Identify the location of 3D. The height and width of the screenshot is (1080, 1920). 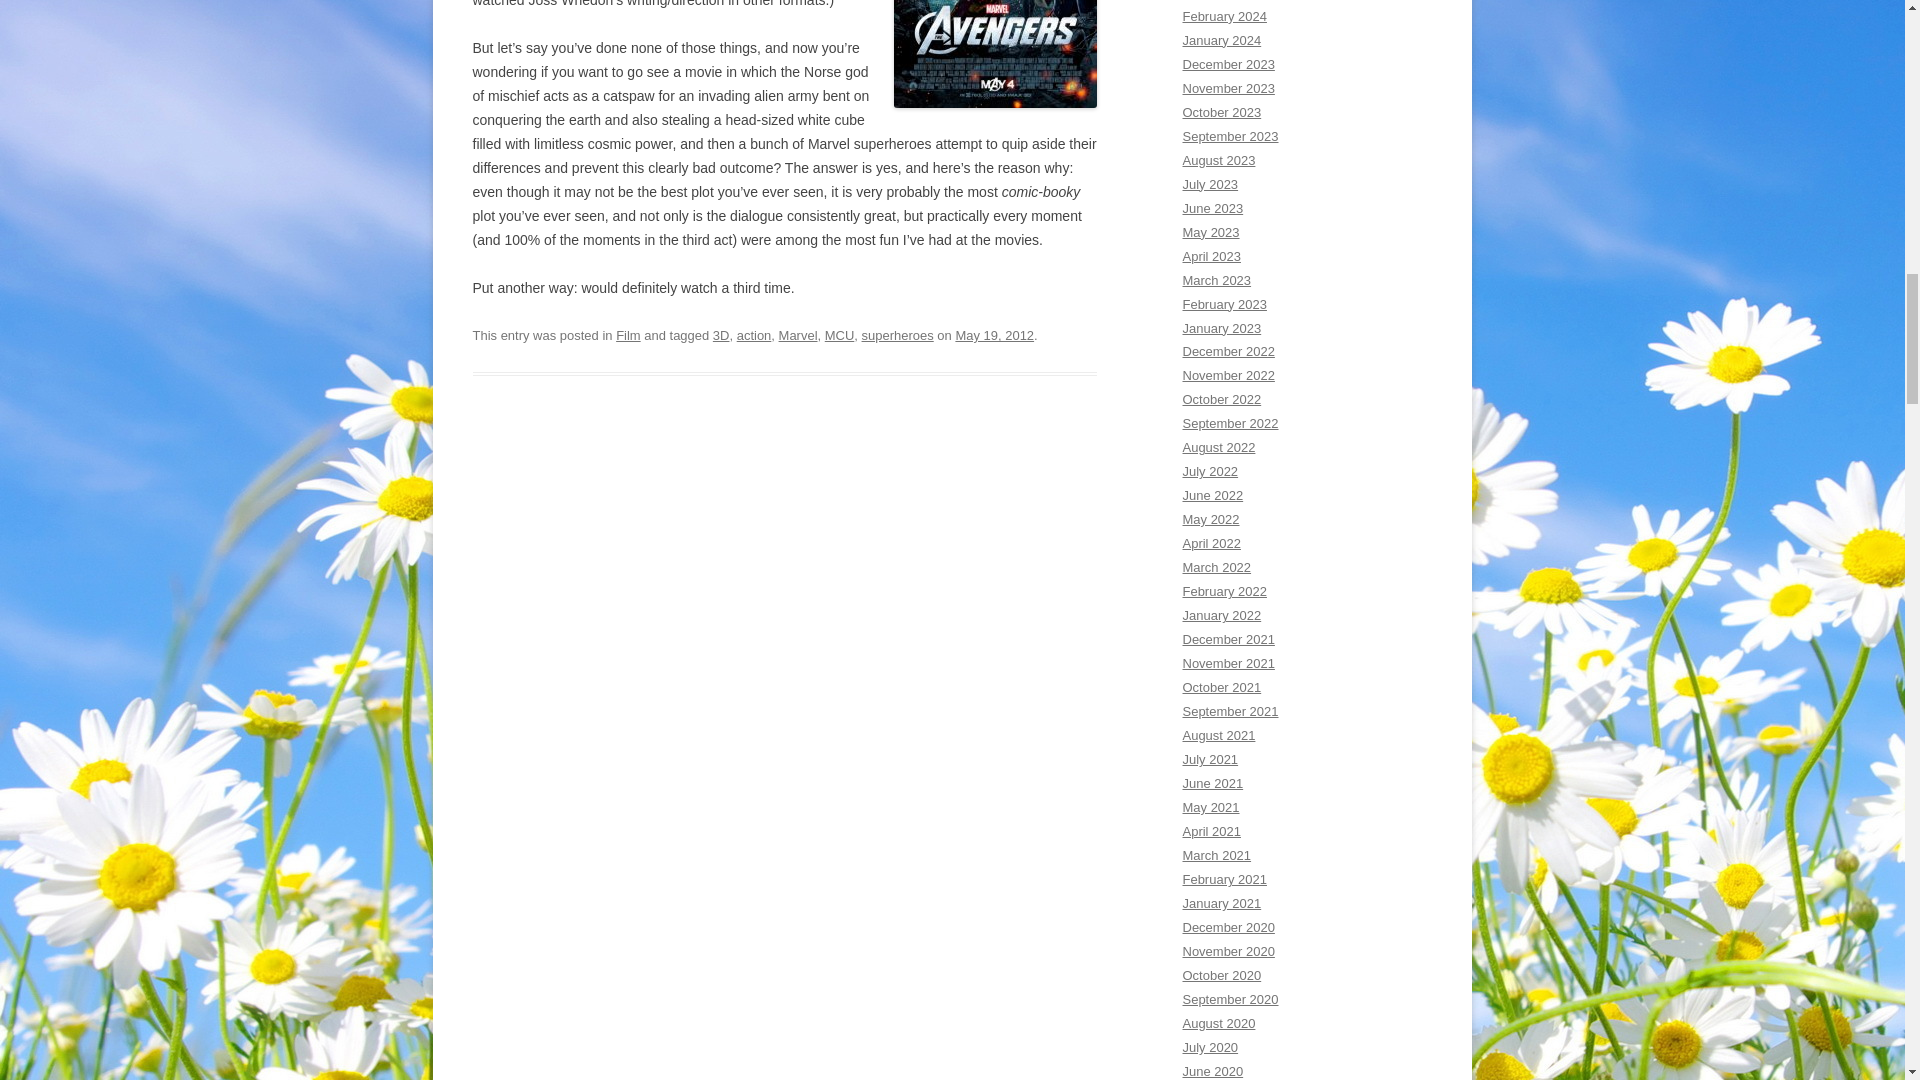
(720, 336).